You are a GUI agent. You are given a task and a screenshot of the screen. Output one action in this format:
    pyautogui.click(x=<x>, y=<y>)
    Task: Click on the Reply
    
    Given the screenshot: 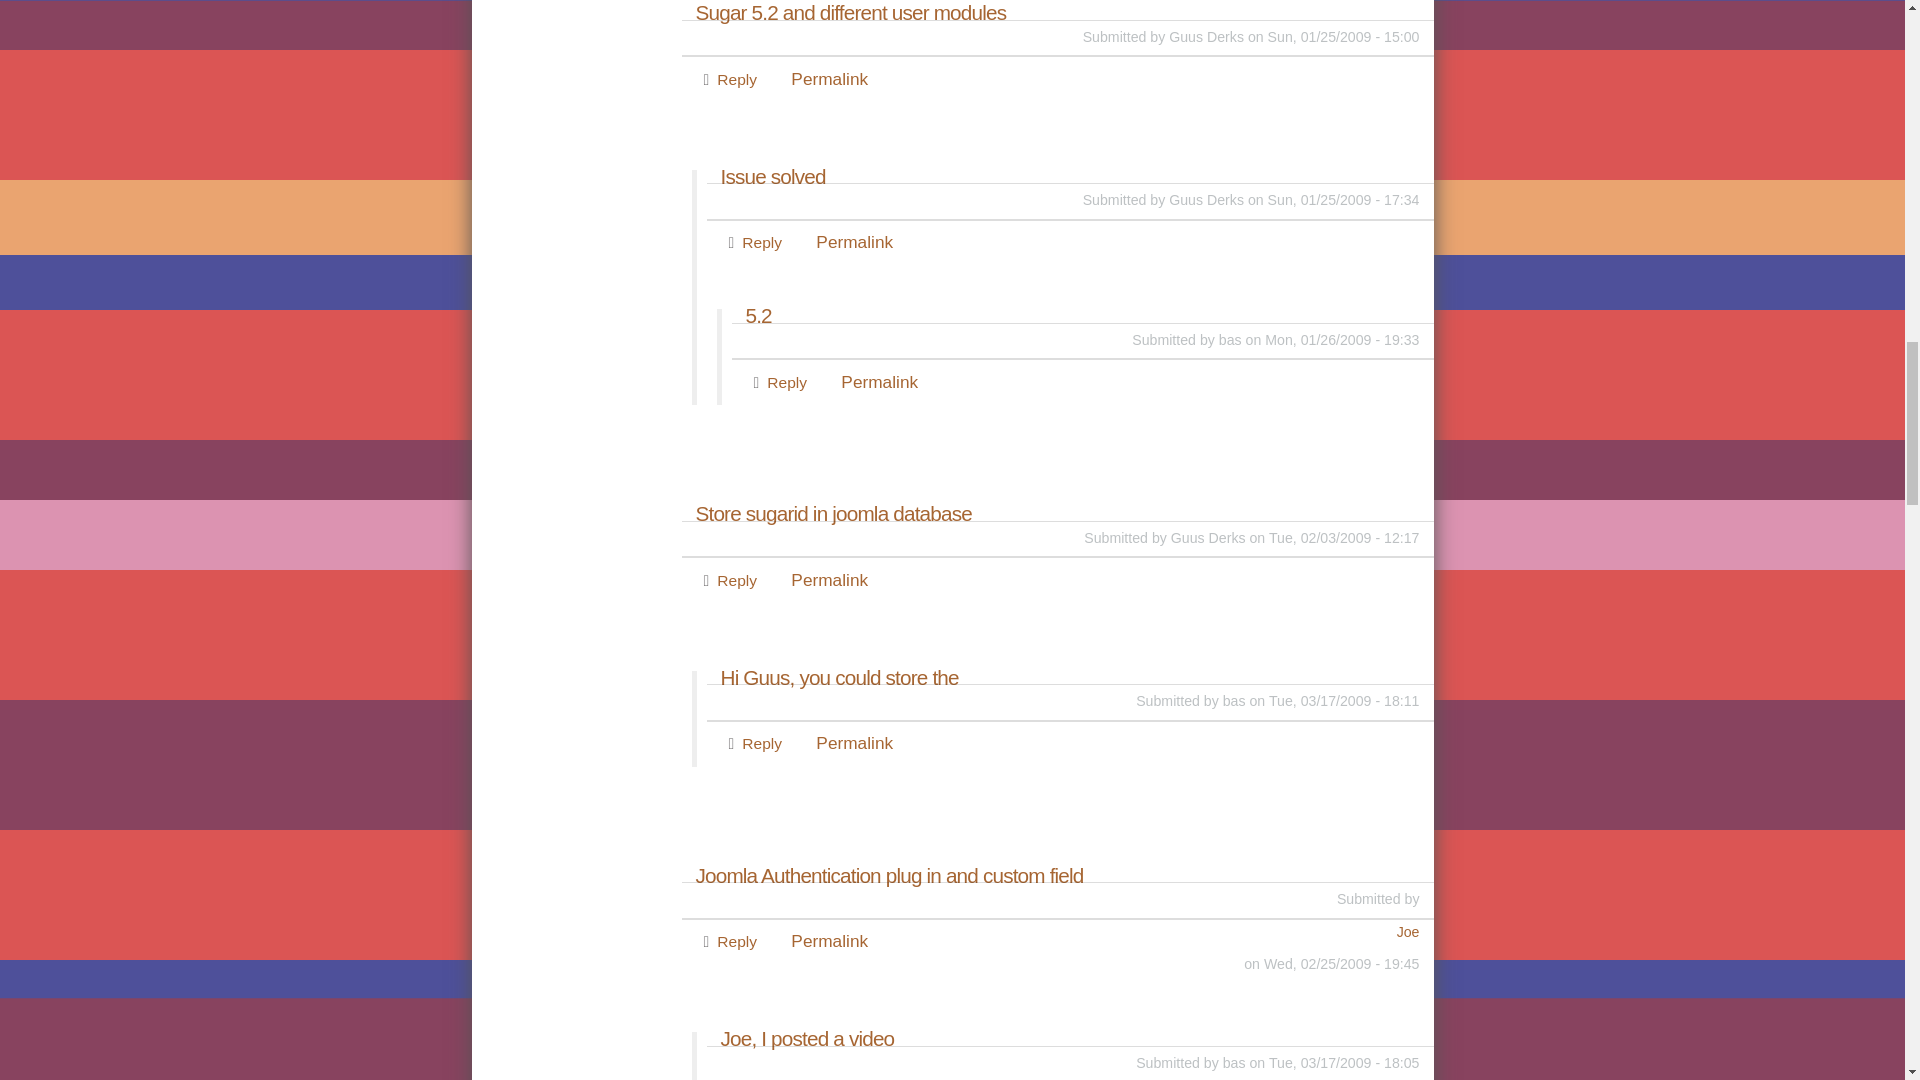 What is the action you would take?
    pyautogui.click(x=736, y=79)
    